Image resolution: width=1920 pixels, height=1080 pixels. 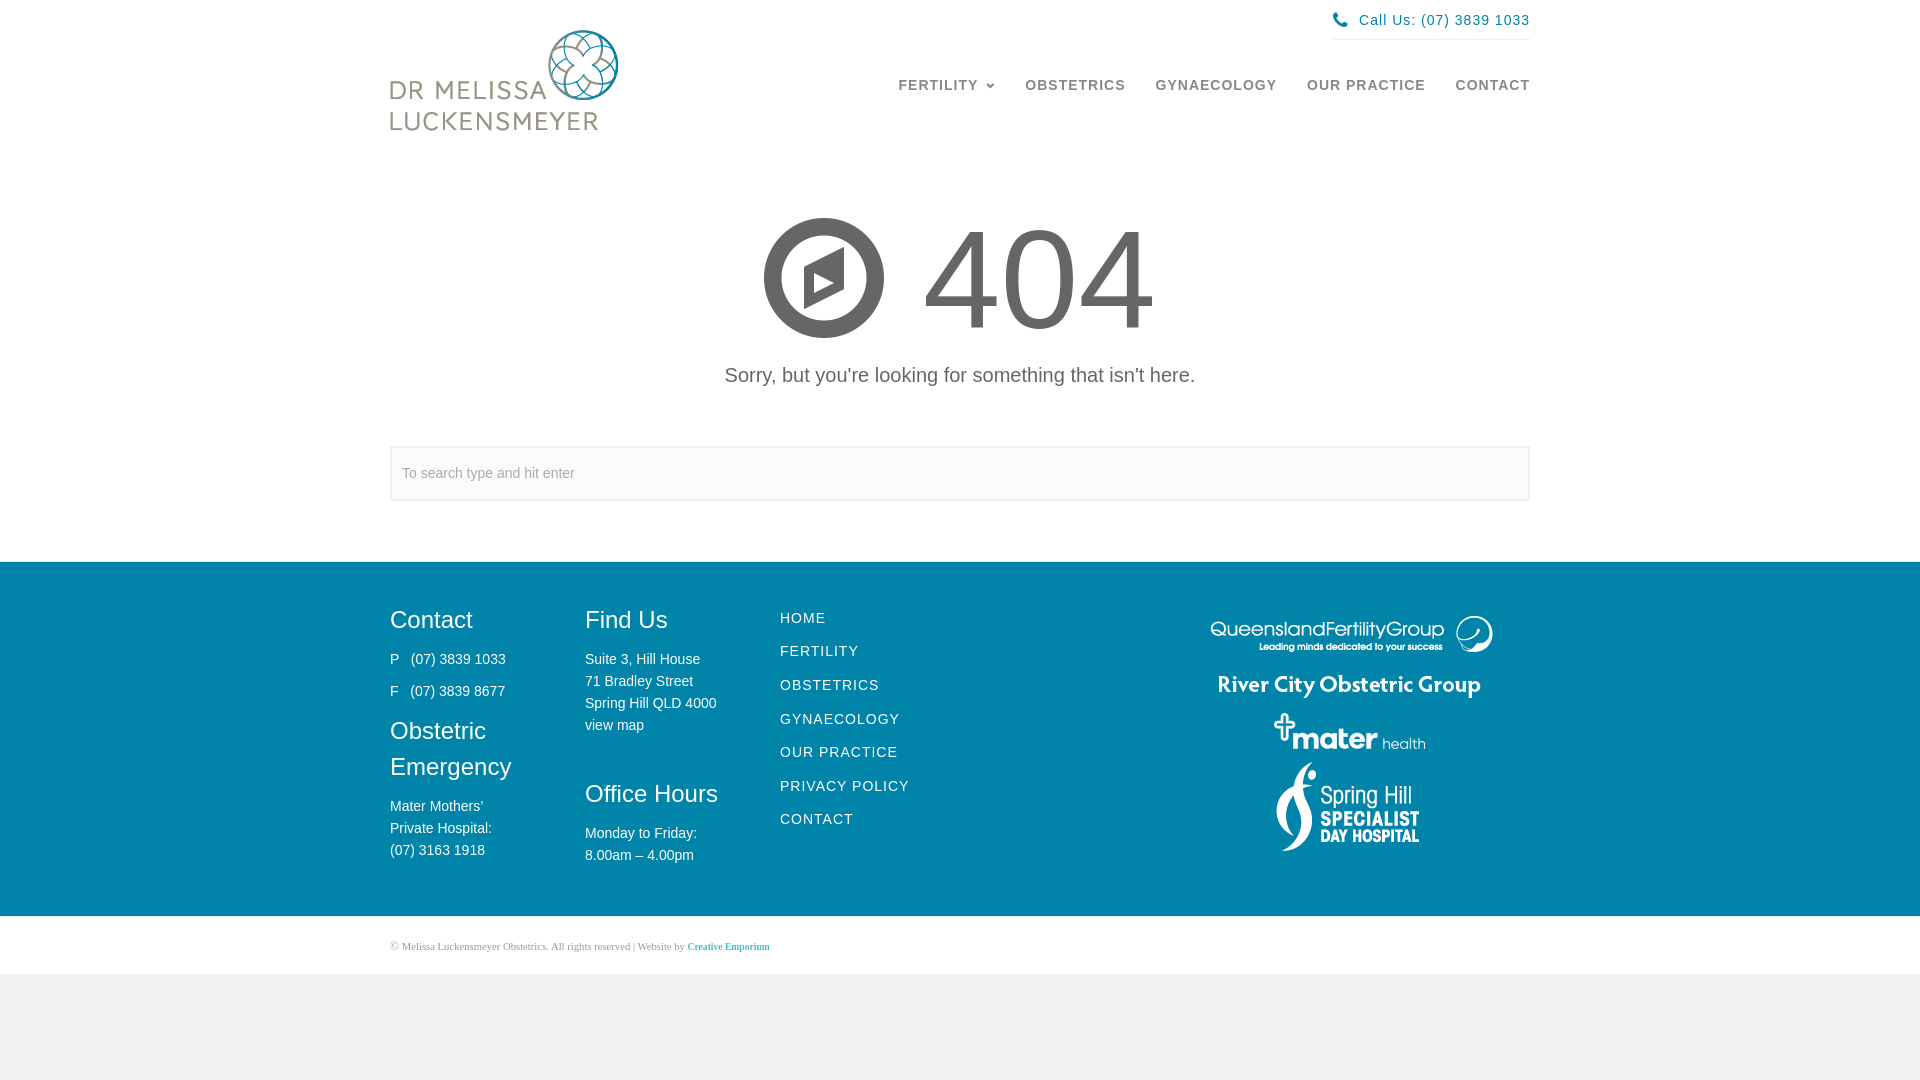 What do you see at coordinates (830, 685) in the screenshot?
I see `OBSTETRICS` at bounding box center [830, 685].